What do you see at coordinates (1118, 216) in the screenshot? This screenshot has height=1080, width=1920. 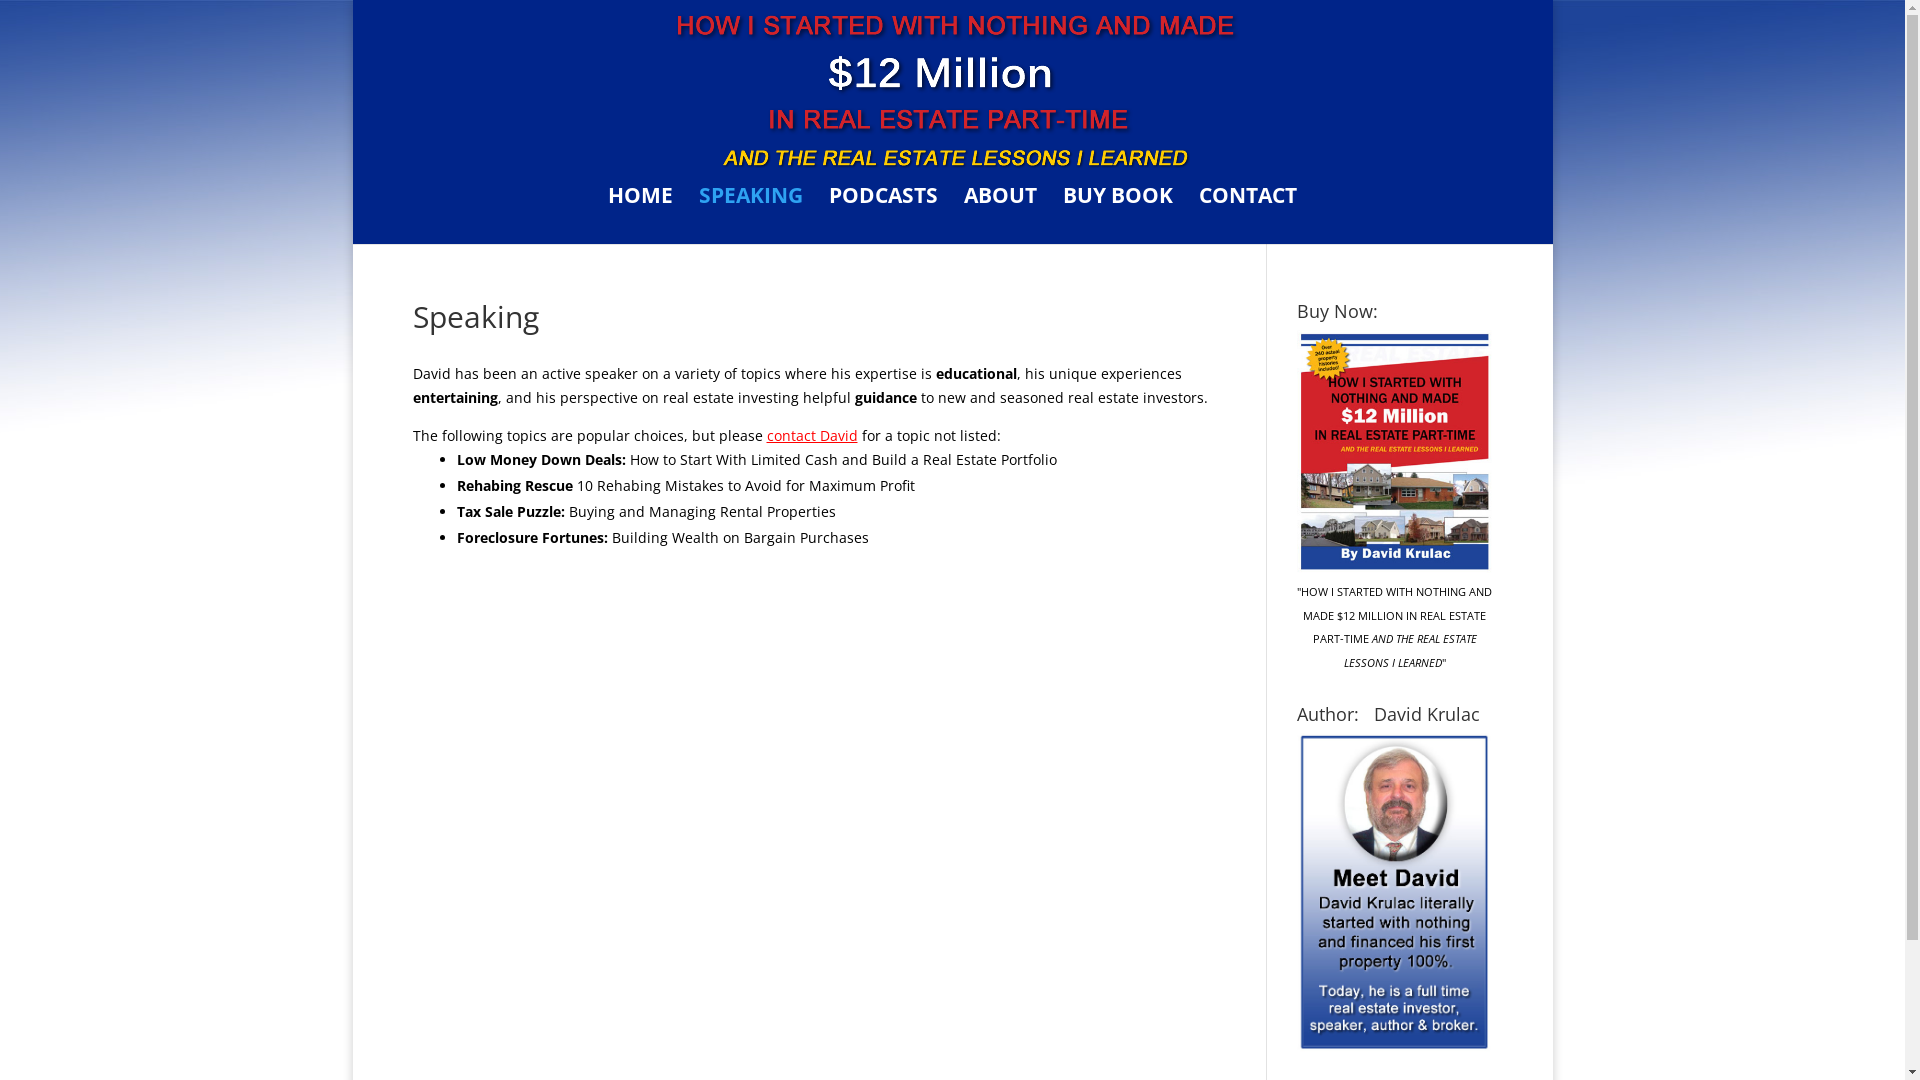 I see `BUY BOOK` at bounding box center [1118, 216].